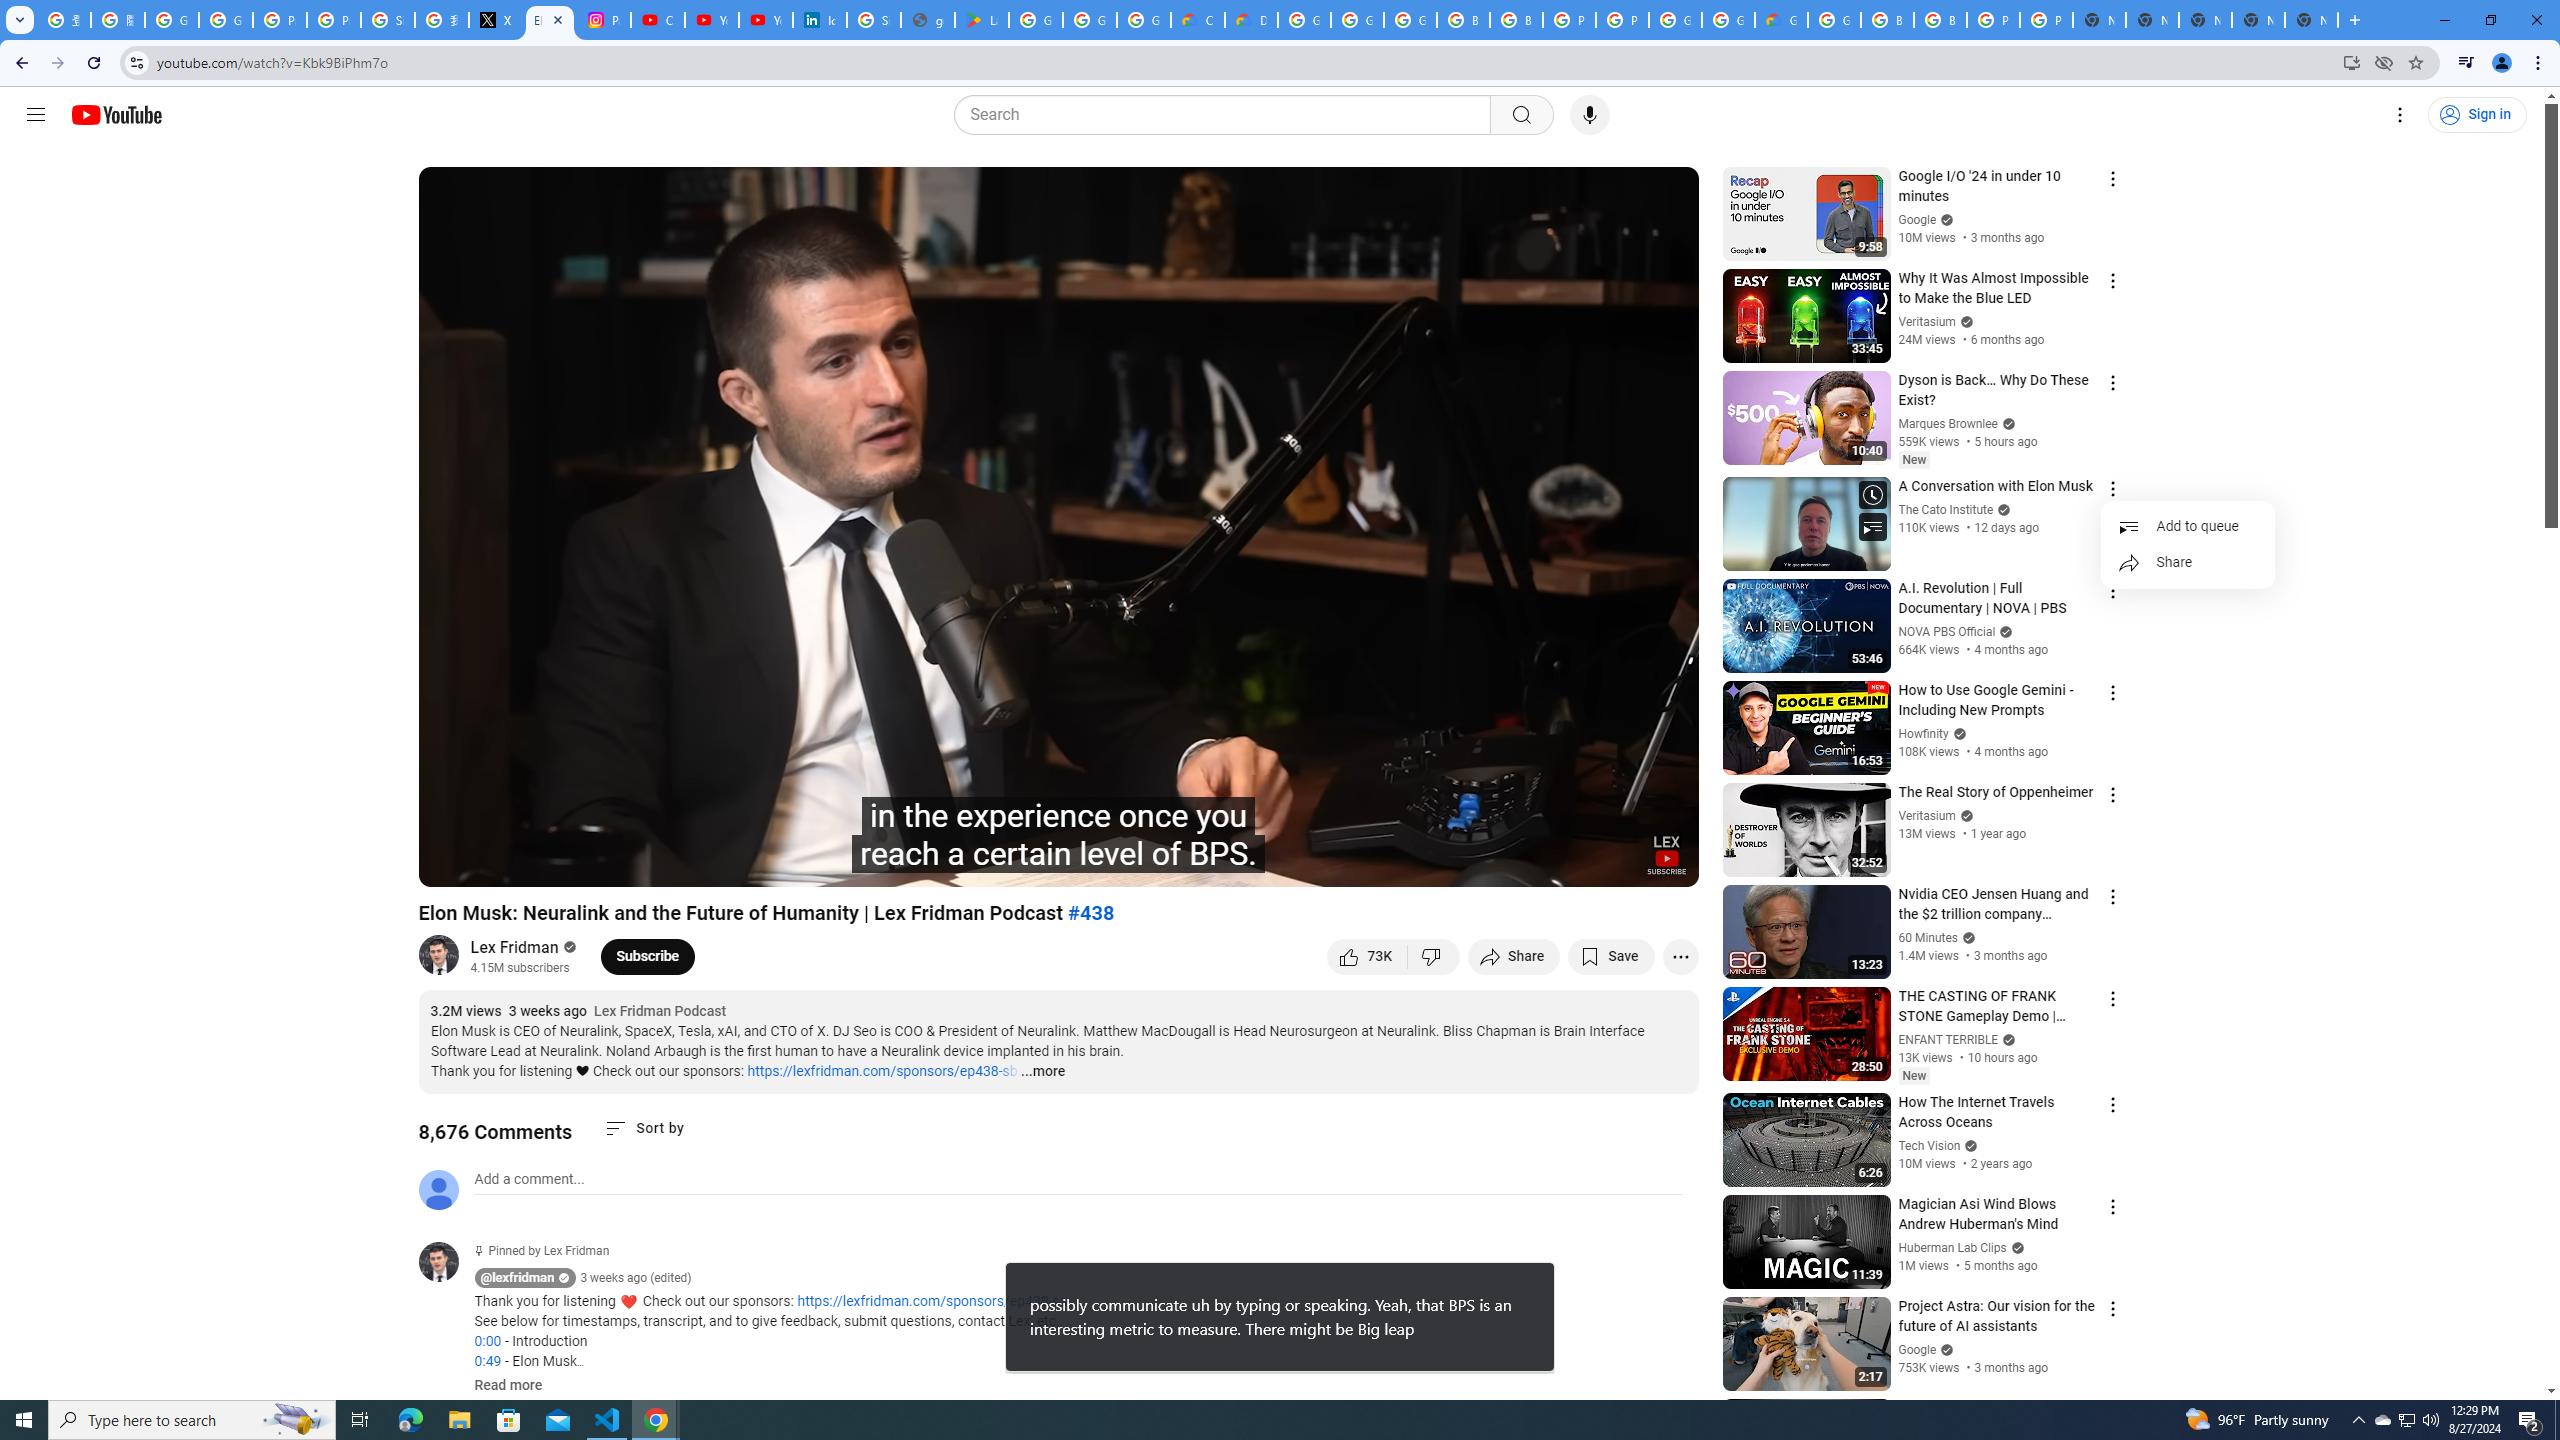 Image resolution: width=2560 pixels, height=1440 pixels. Describe the element at coordinates (1945, 1349) in the screenshot. I see `Verified` at that location.